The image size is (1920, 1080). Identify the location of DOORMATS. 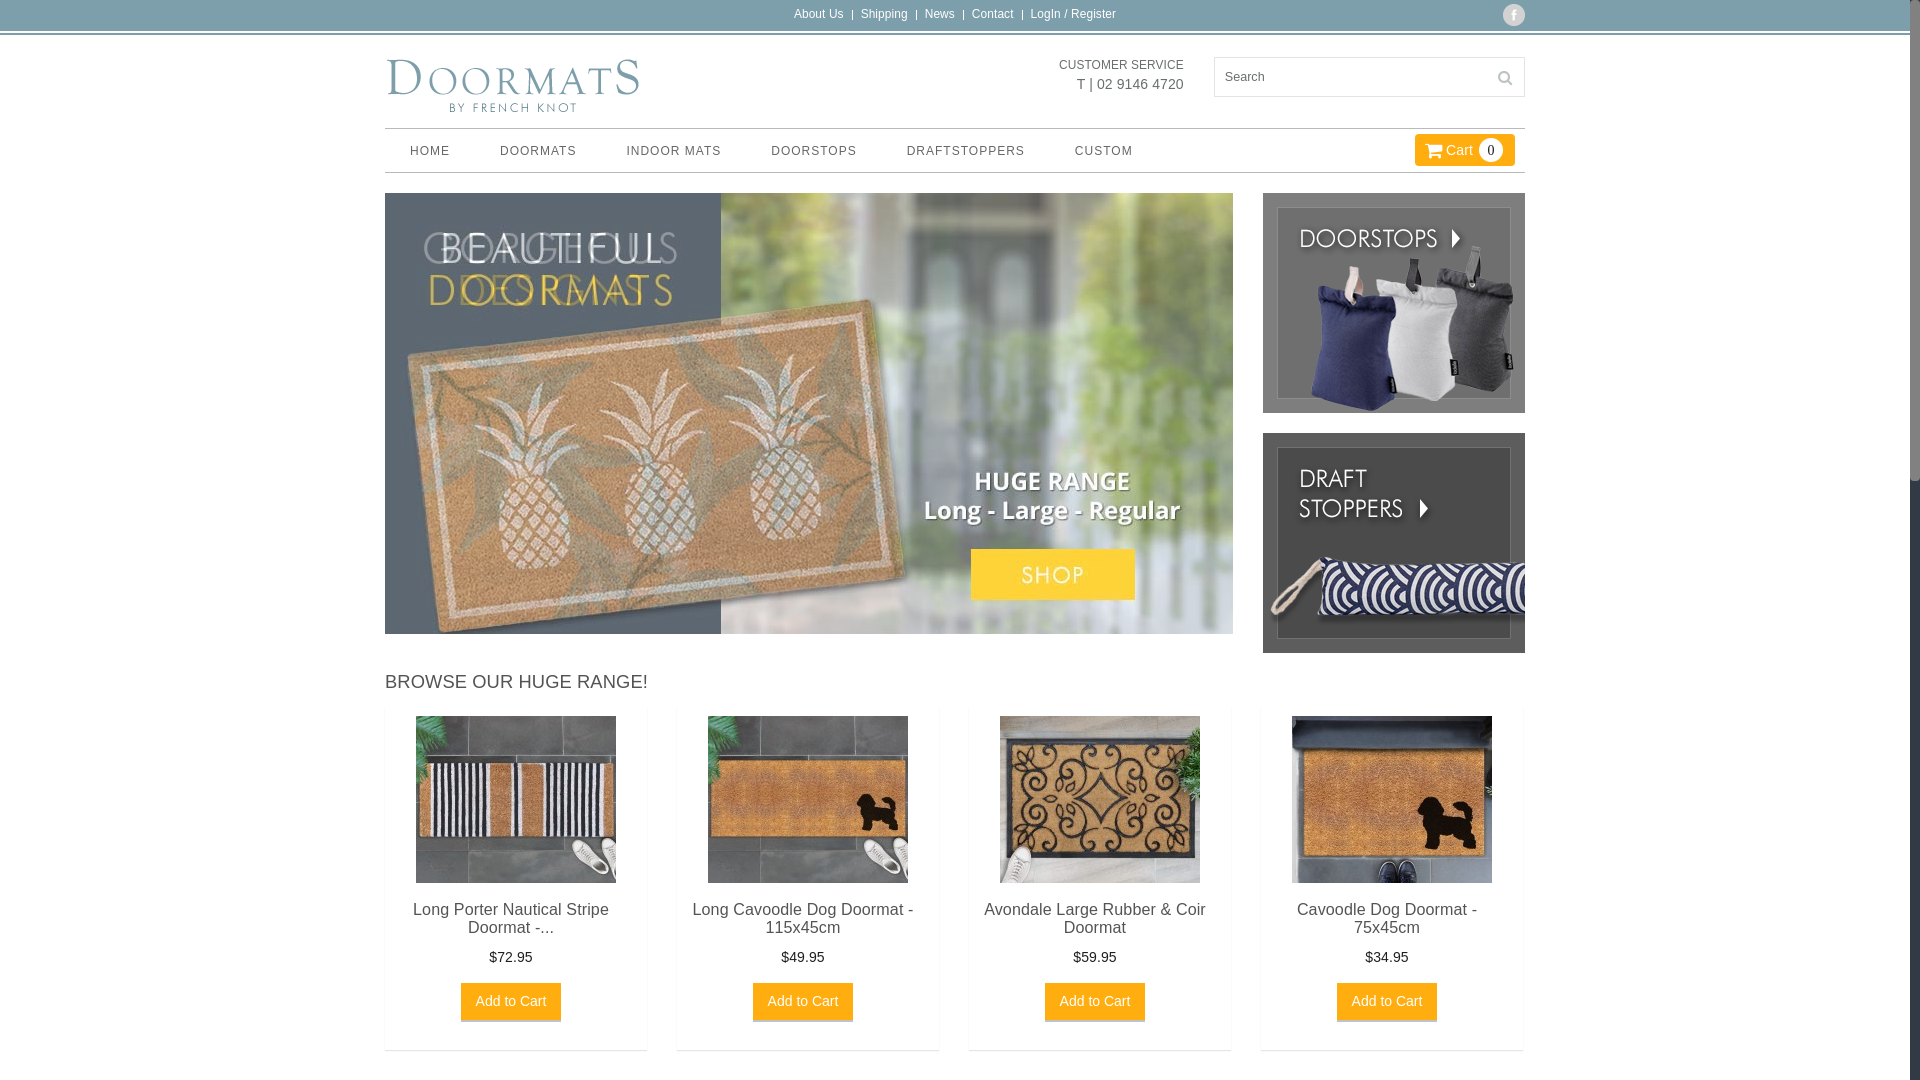
(538, 152).